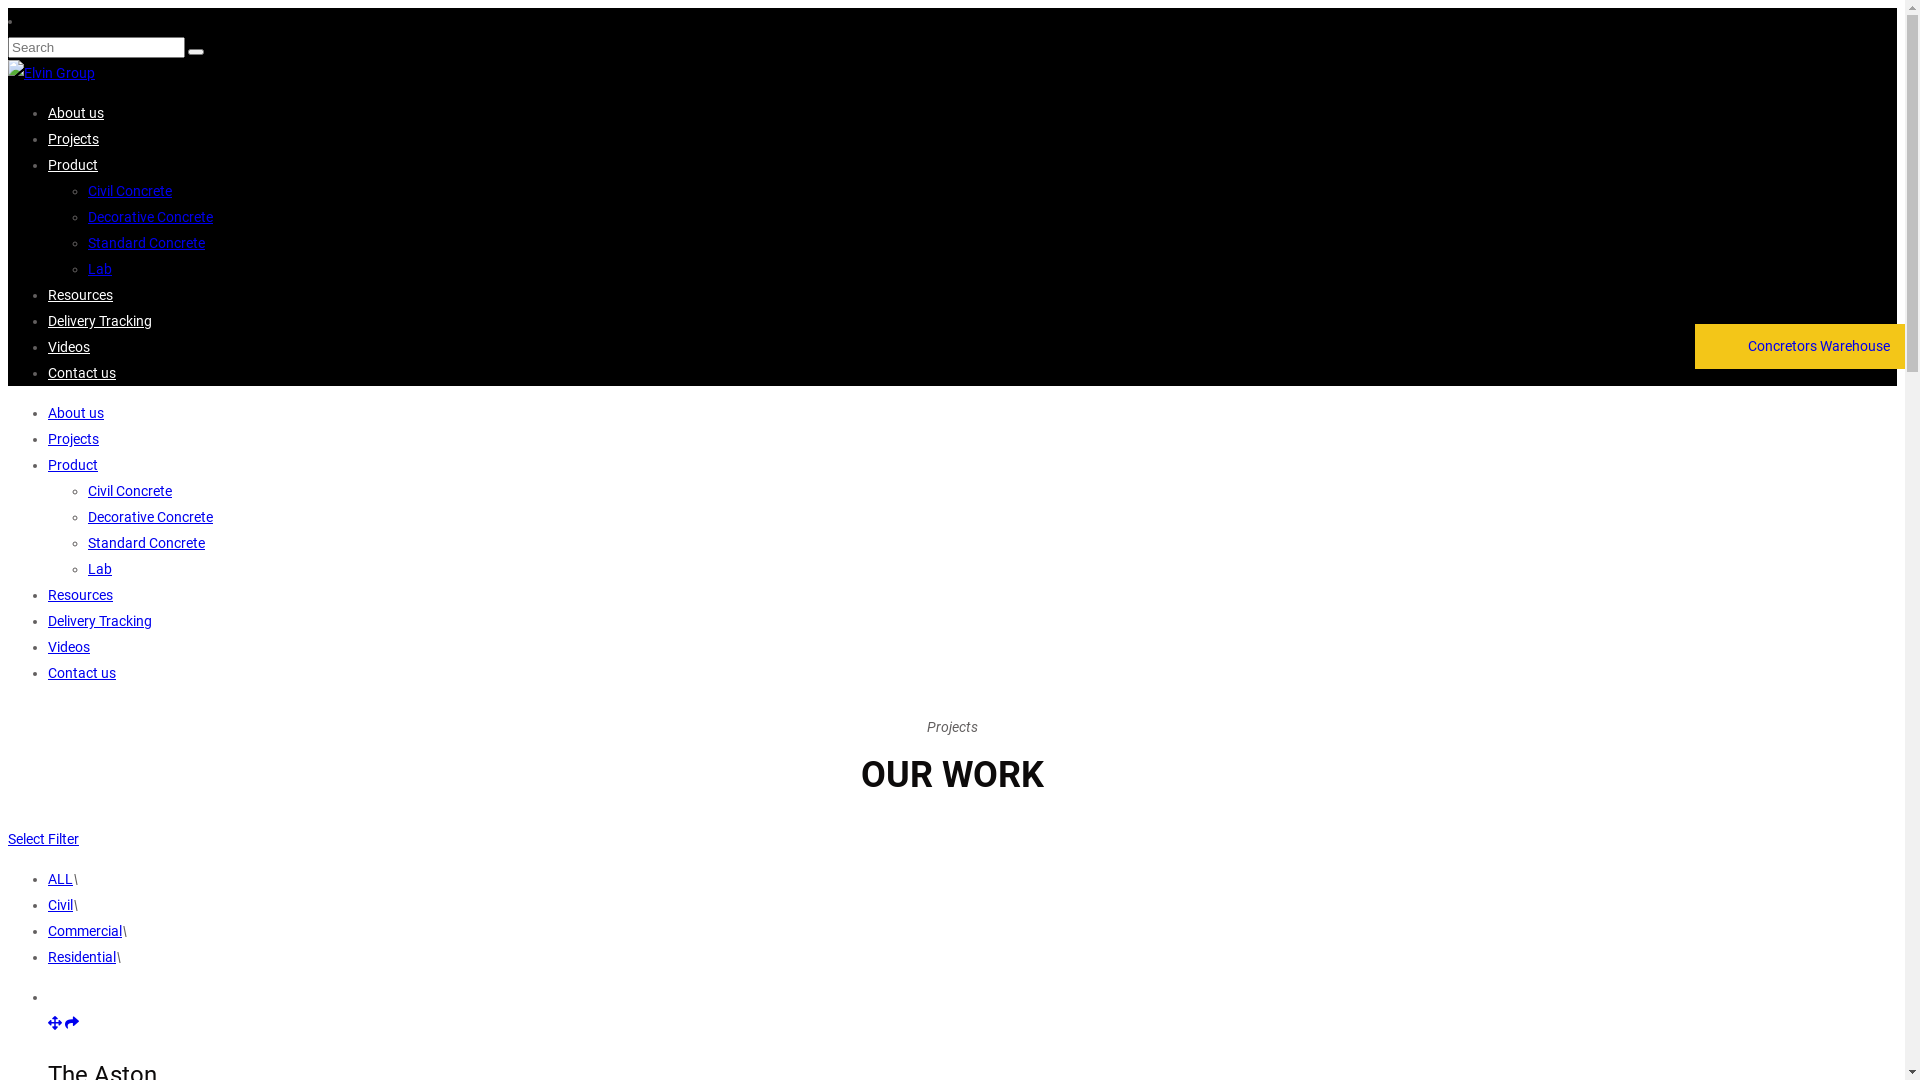  I want to click on Commercial, so click(85, 931).